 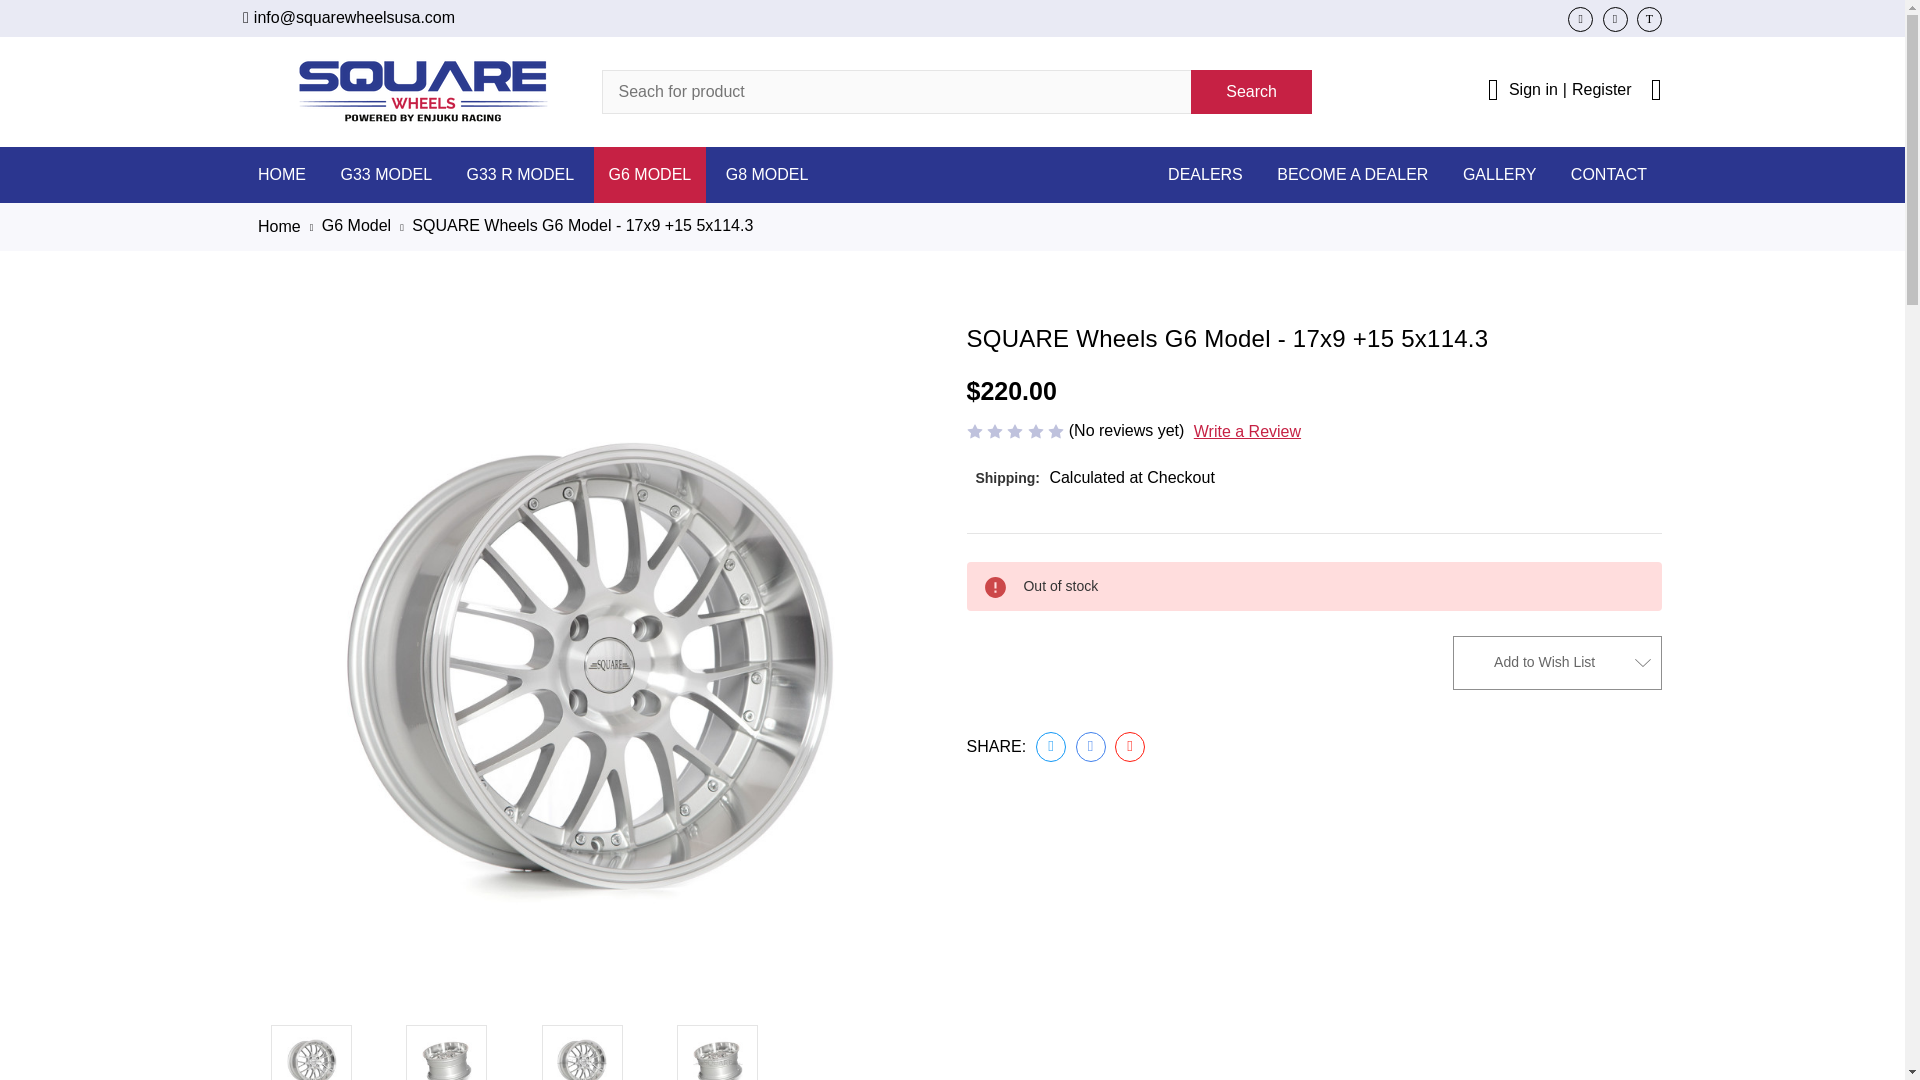 What do you see at coordinates (1090, 747) in the screenshot?
I see `Email` at bounding box center [1090, 747].